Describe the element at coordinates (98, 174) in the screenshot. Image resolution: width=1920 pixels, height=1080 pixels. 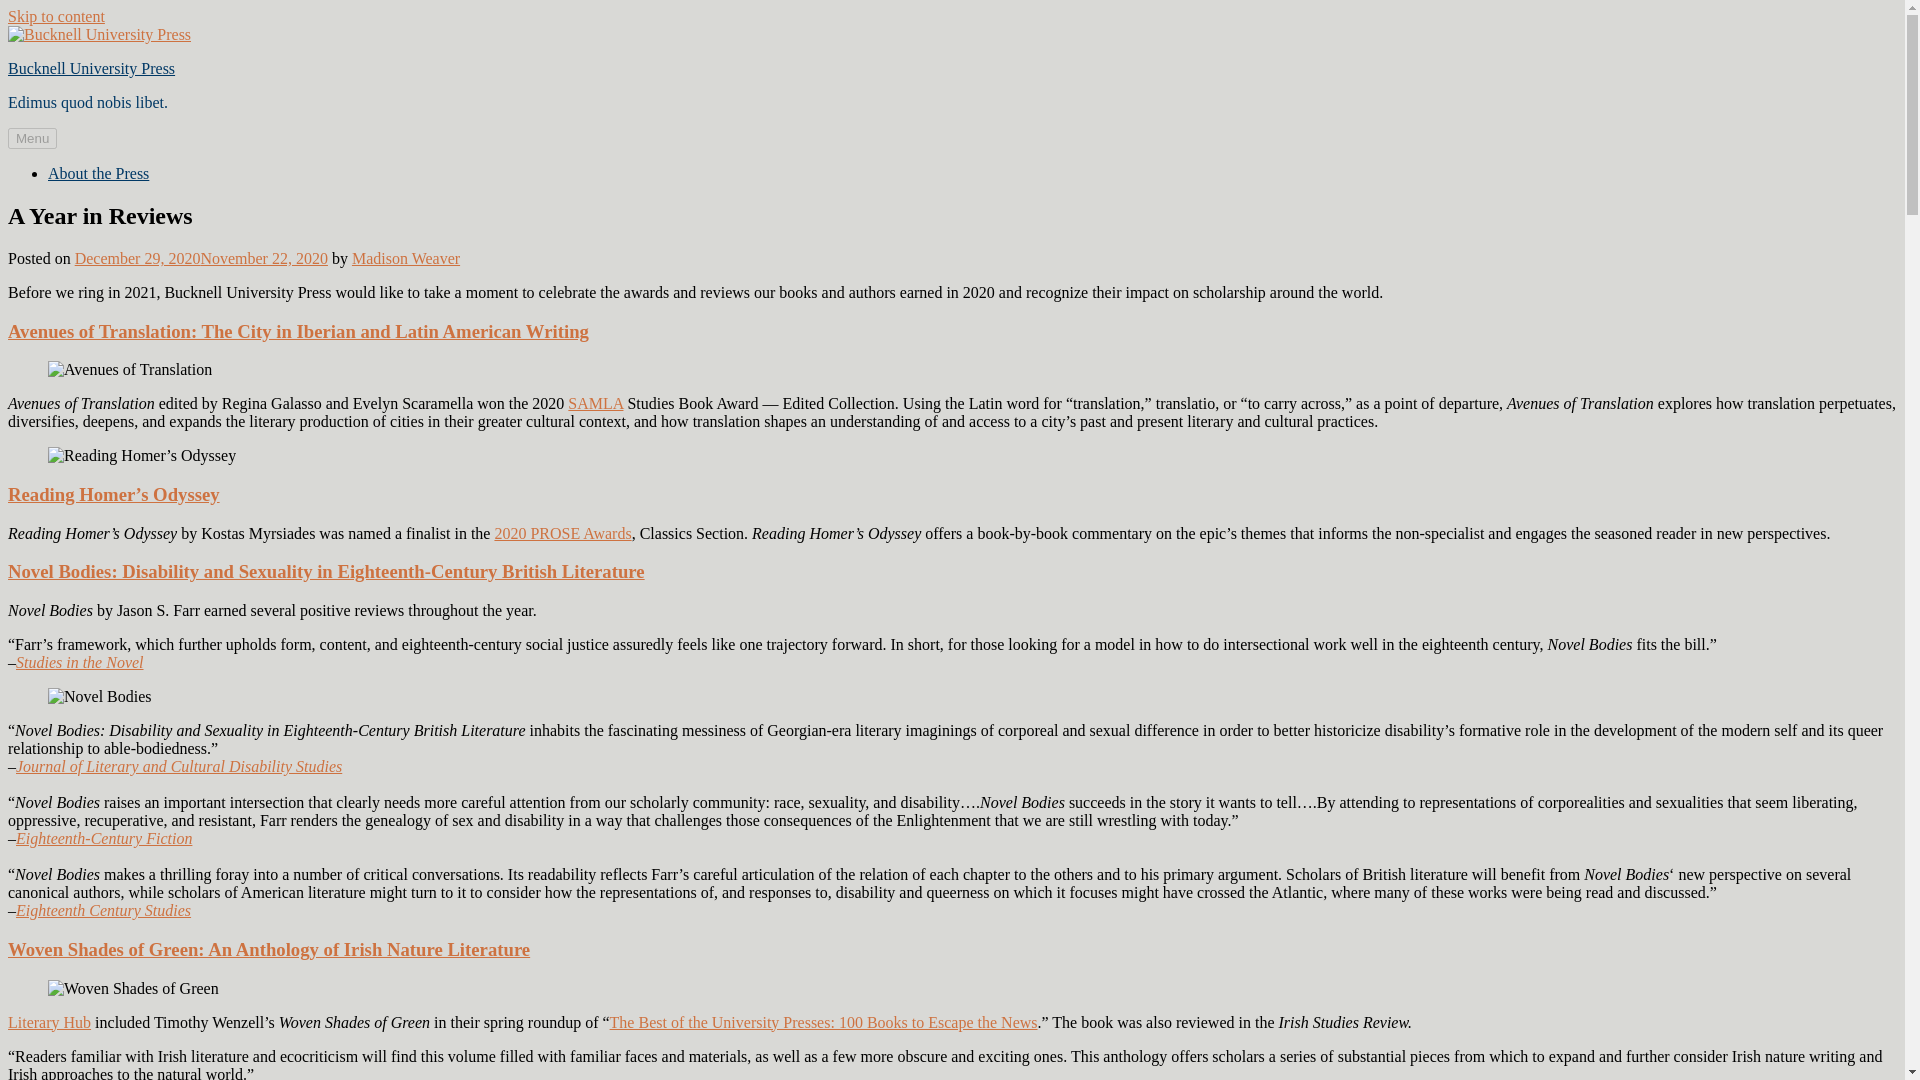
I see `About the Press` at that location.